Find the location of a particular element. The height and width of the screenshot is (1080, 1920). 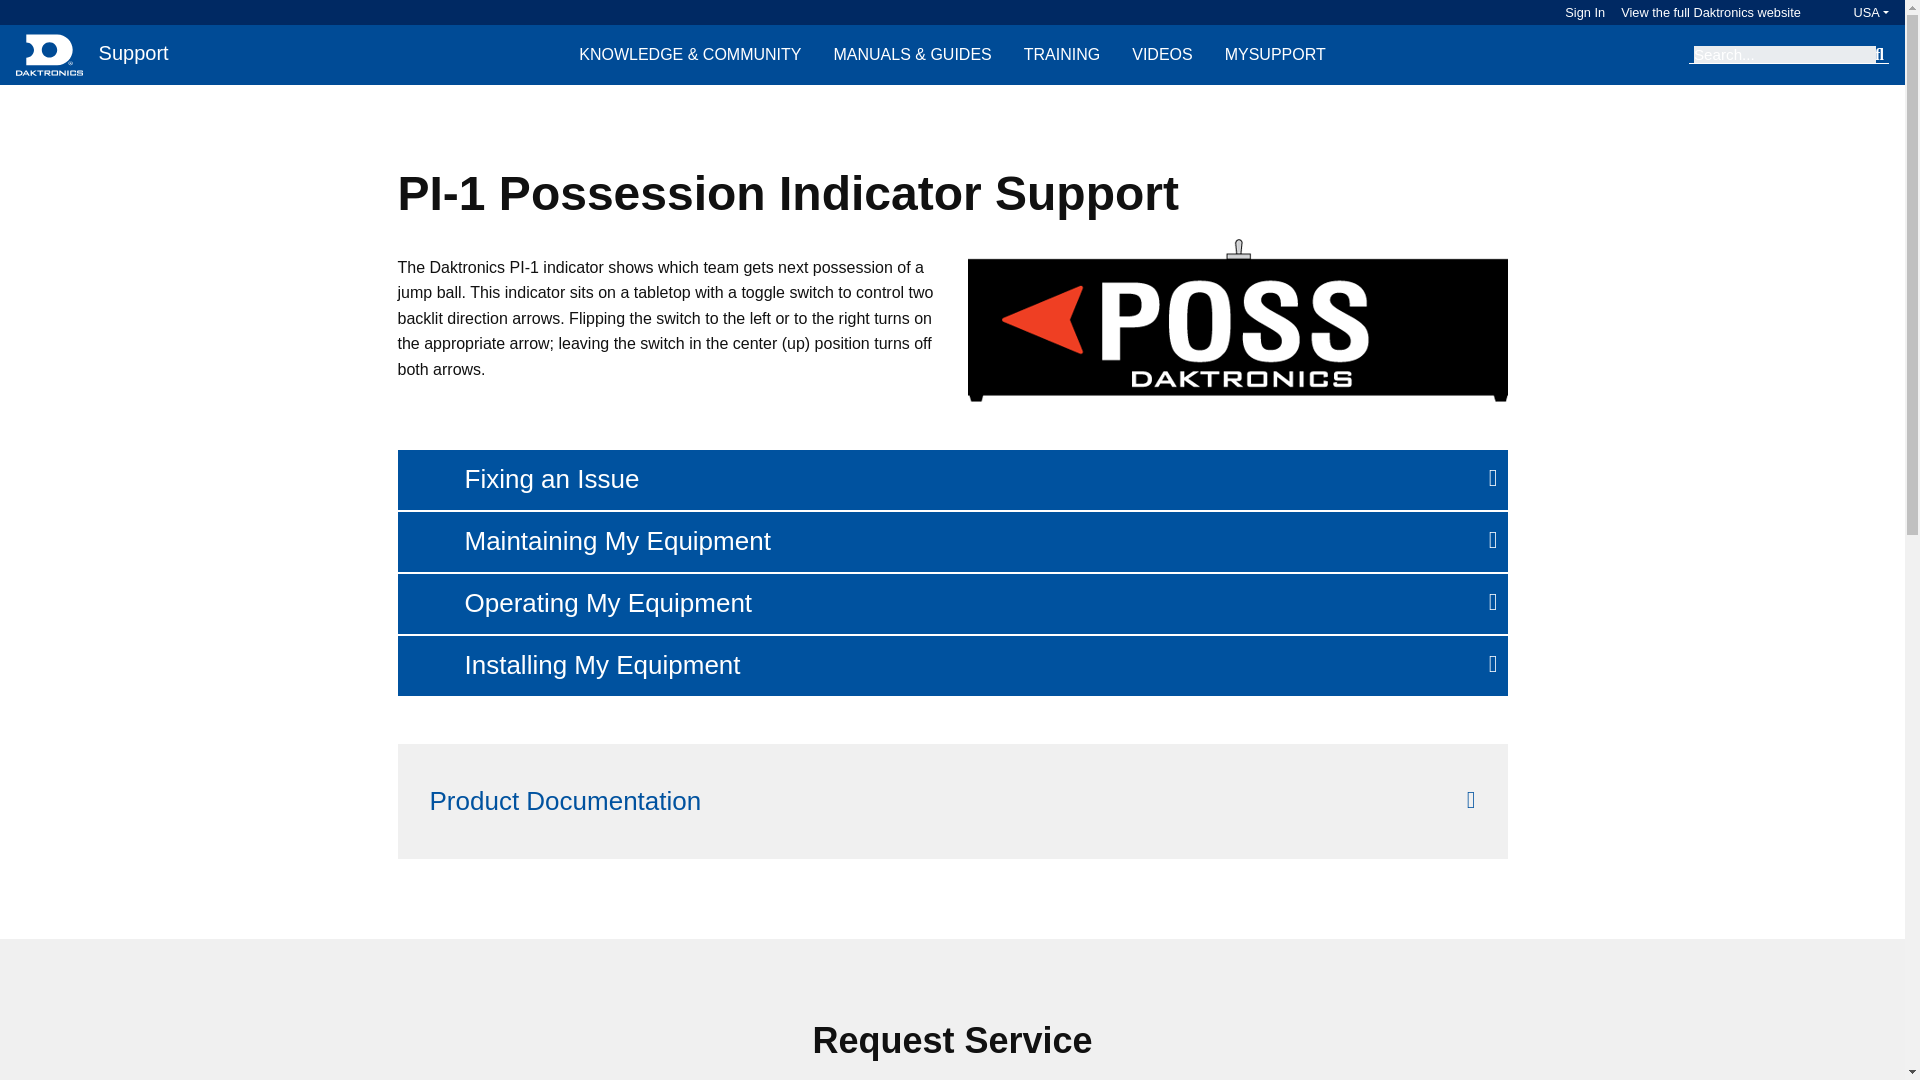

VIDEOS is located at coordinates (1161, 54).